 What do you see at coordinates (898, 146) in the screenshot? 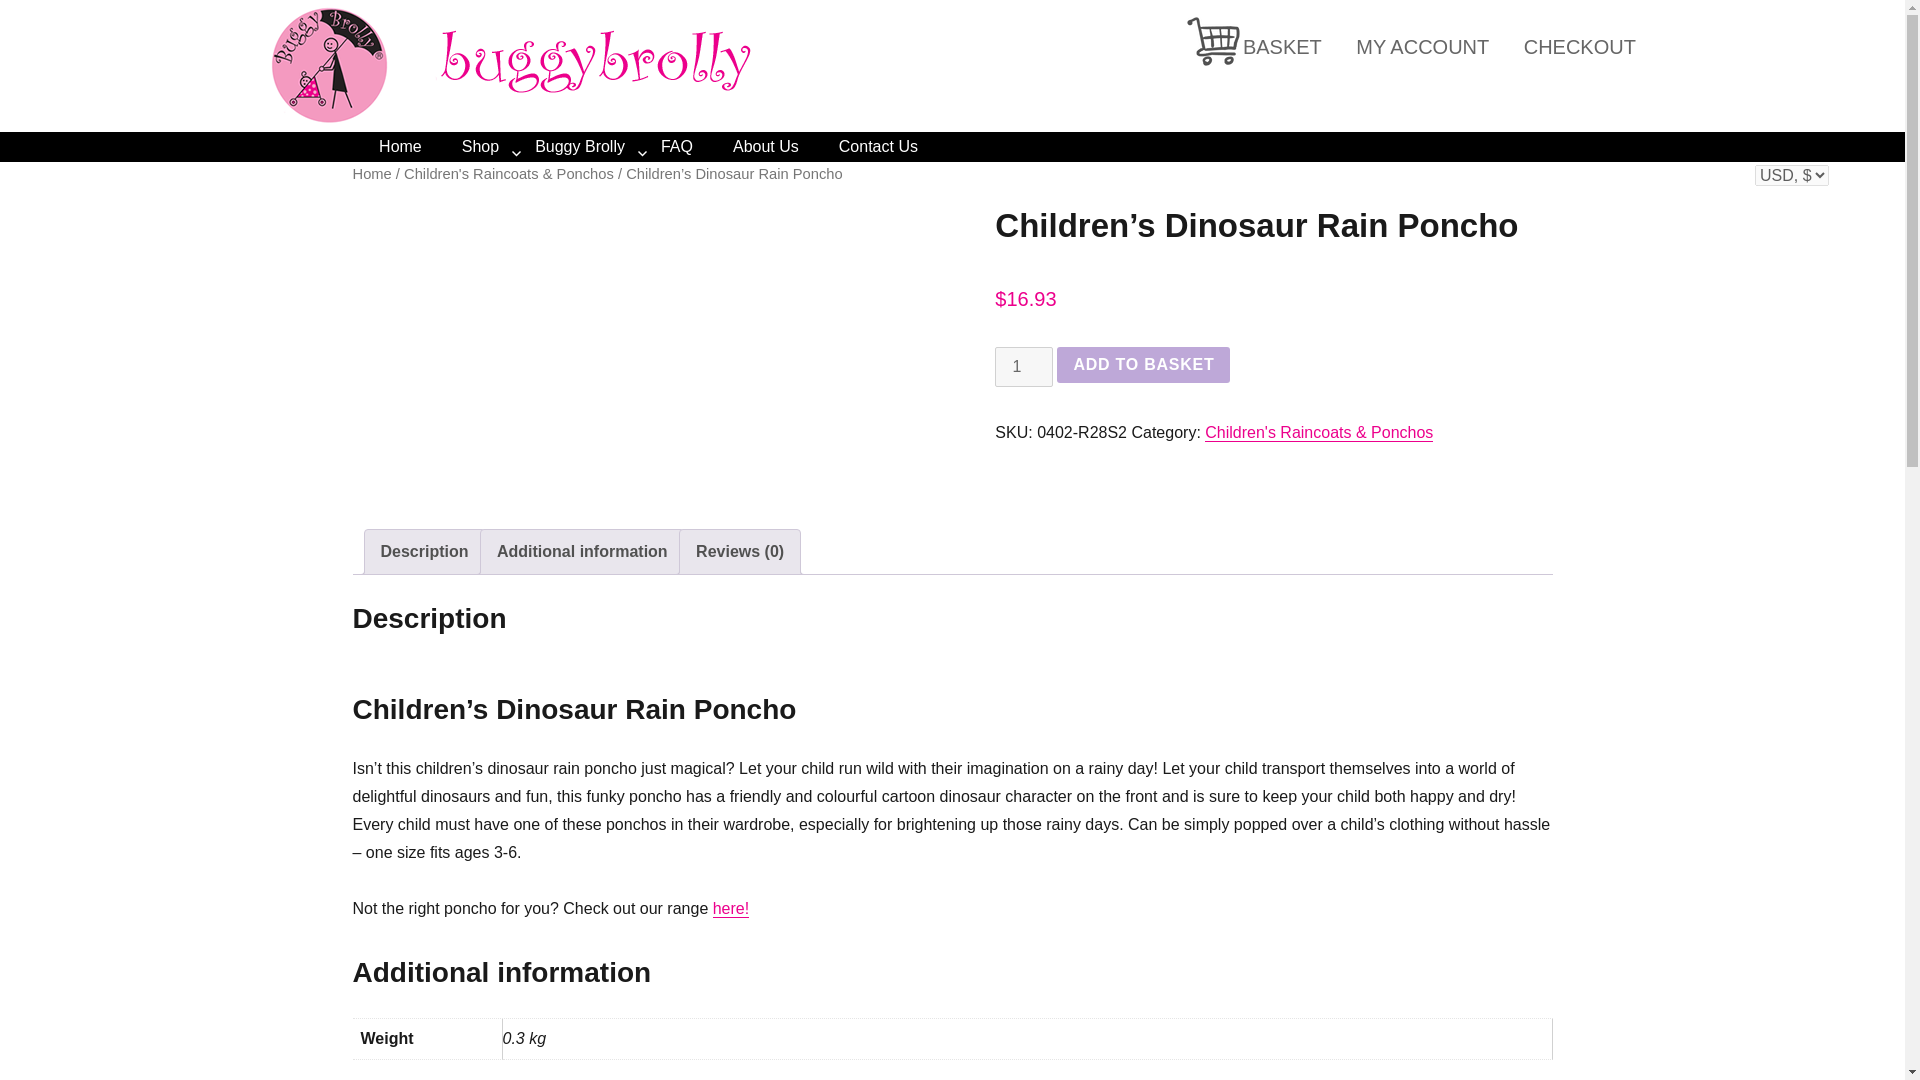
I see `Contact Us` at bounding box center [898, 146].